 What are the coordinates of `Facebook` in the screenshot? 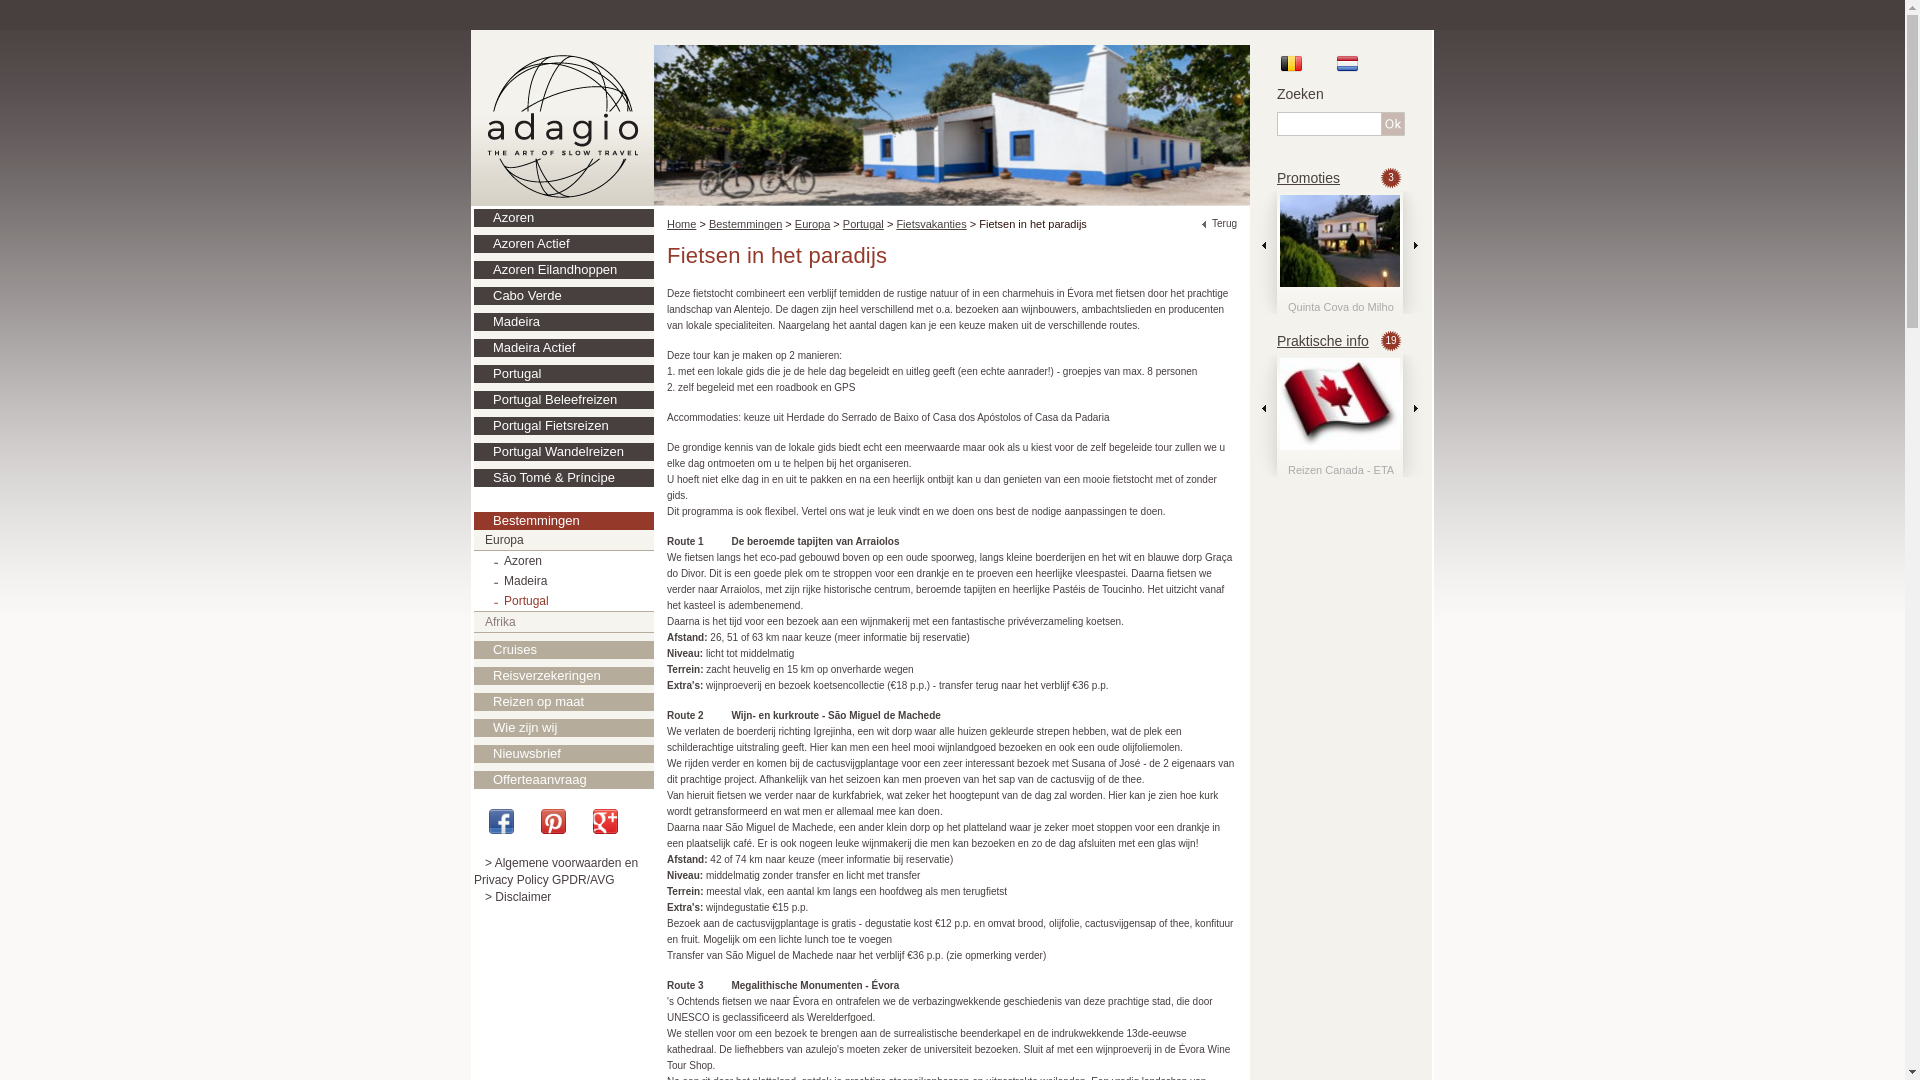 It's located at (511, 822).